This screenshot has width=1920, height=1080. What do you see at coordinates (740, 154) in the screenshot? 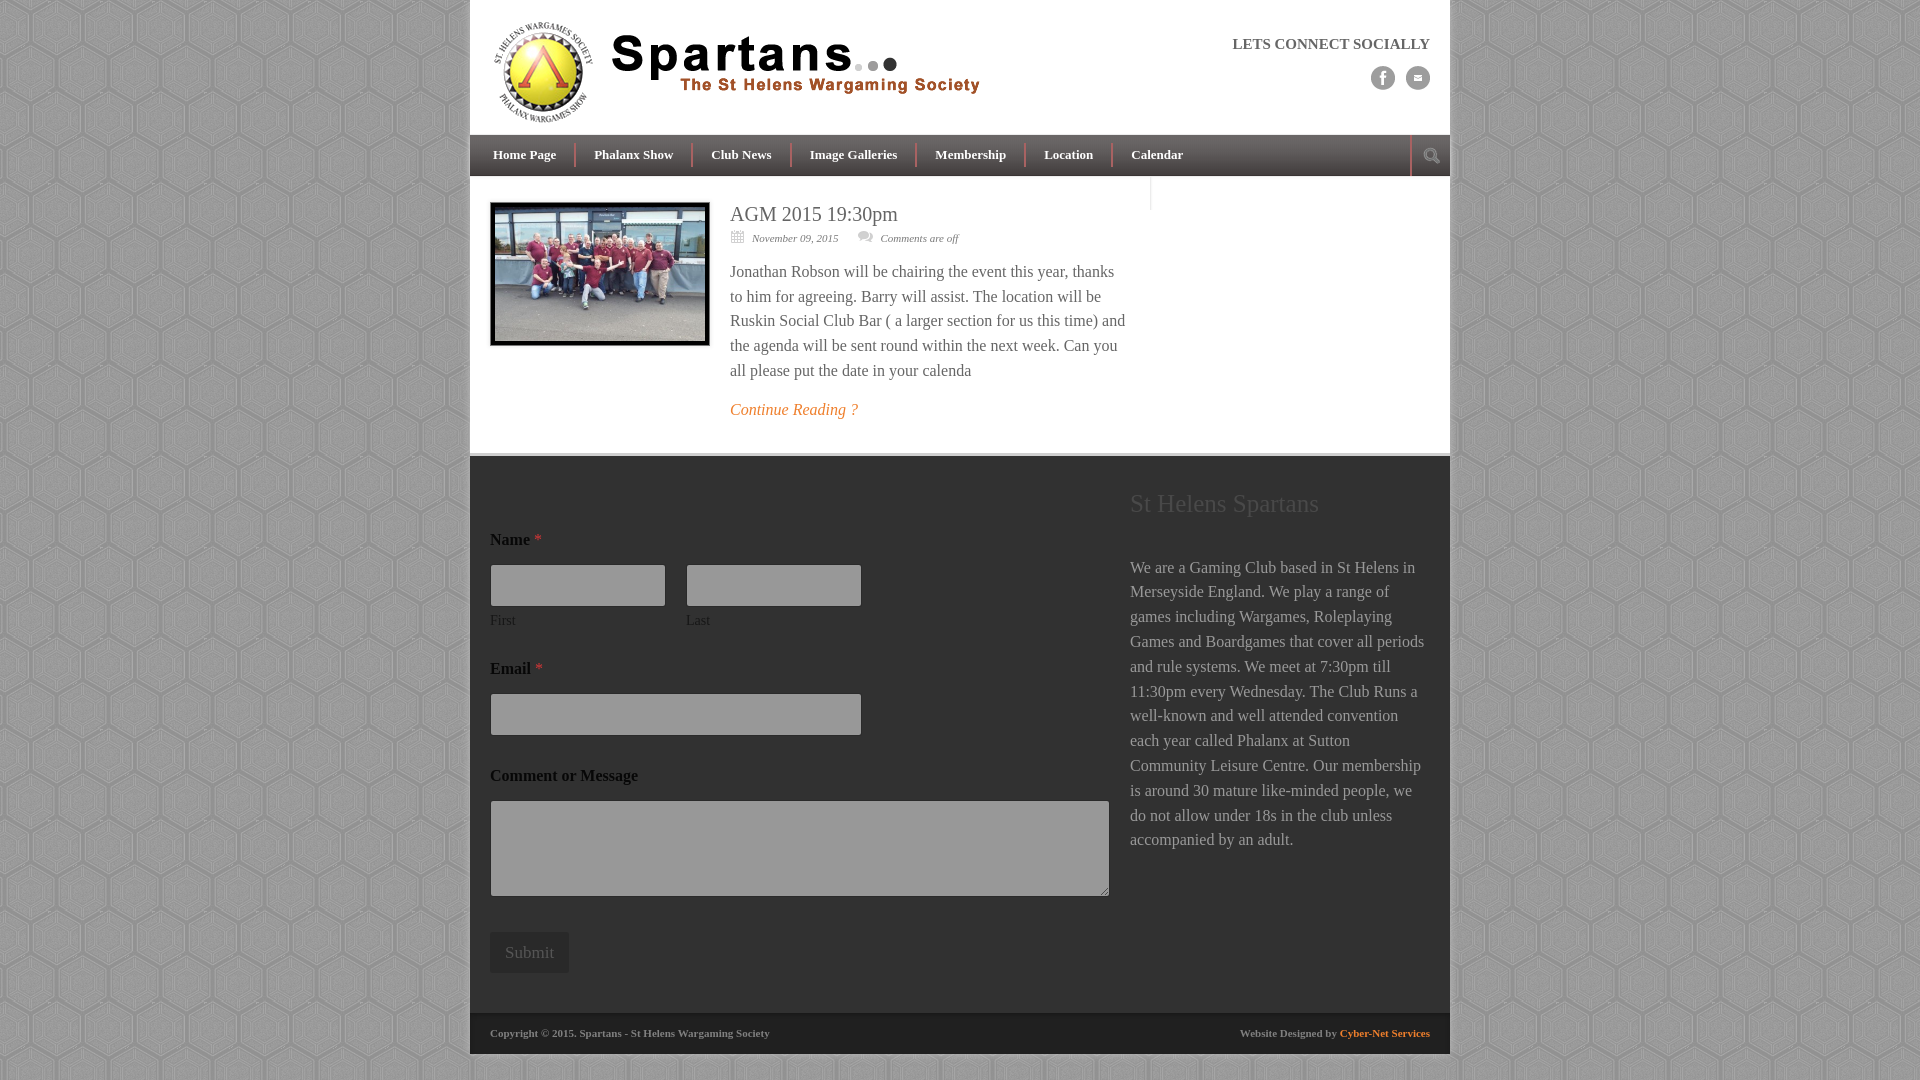
I see `Club News` at bounding box center [740, 154].